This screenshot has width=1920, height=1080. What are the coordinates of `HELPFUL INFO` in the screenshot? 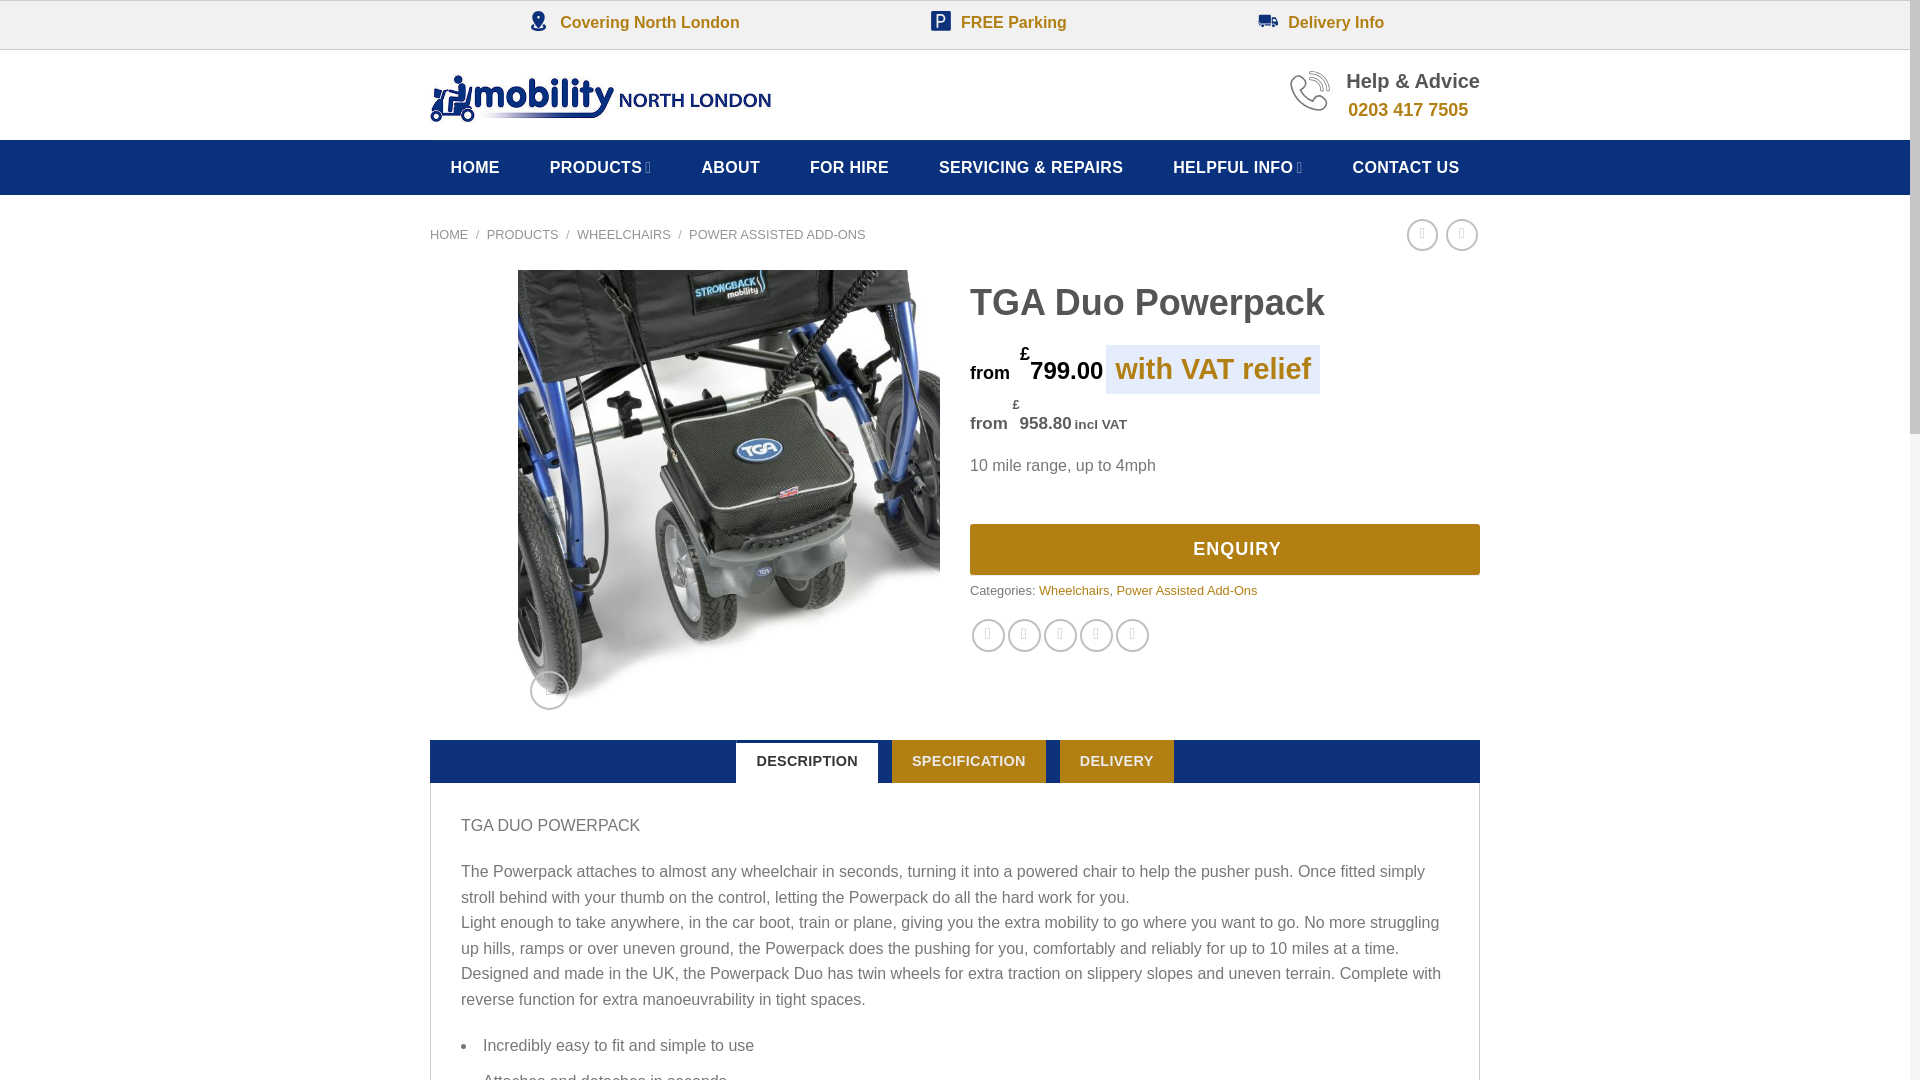 It's located at (1237, 168).